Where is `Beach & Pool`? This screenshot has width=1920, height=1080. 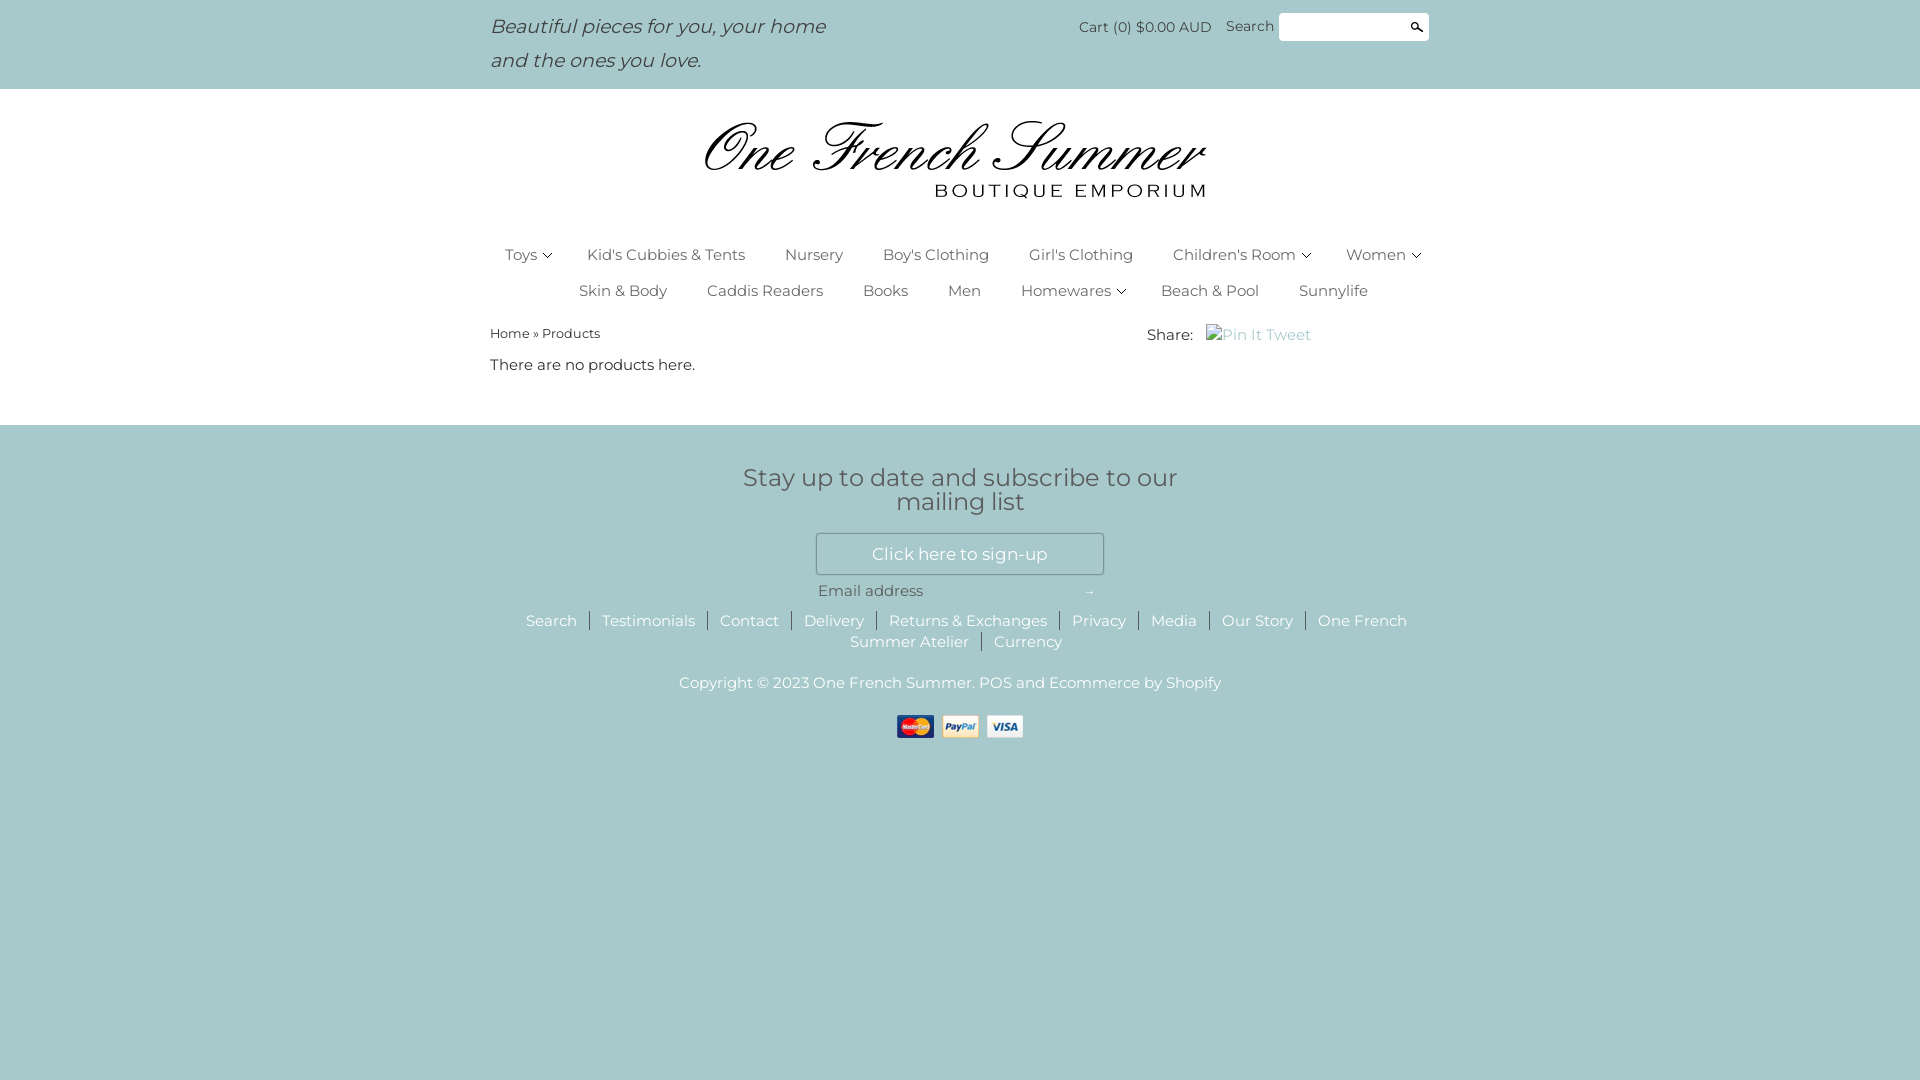
Beach & Pool is located at coordinates (1210, 291).